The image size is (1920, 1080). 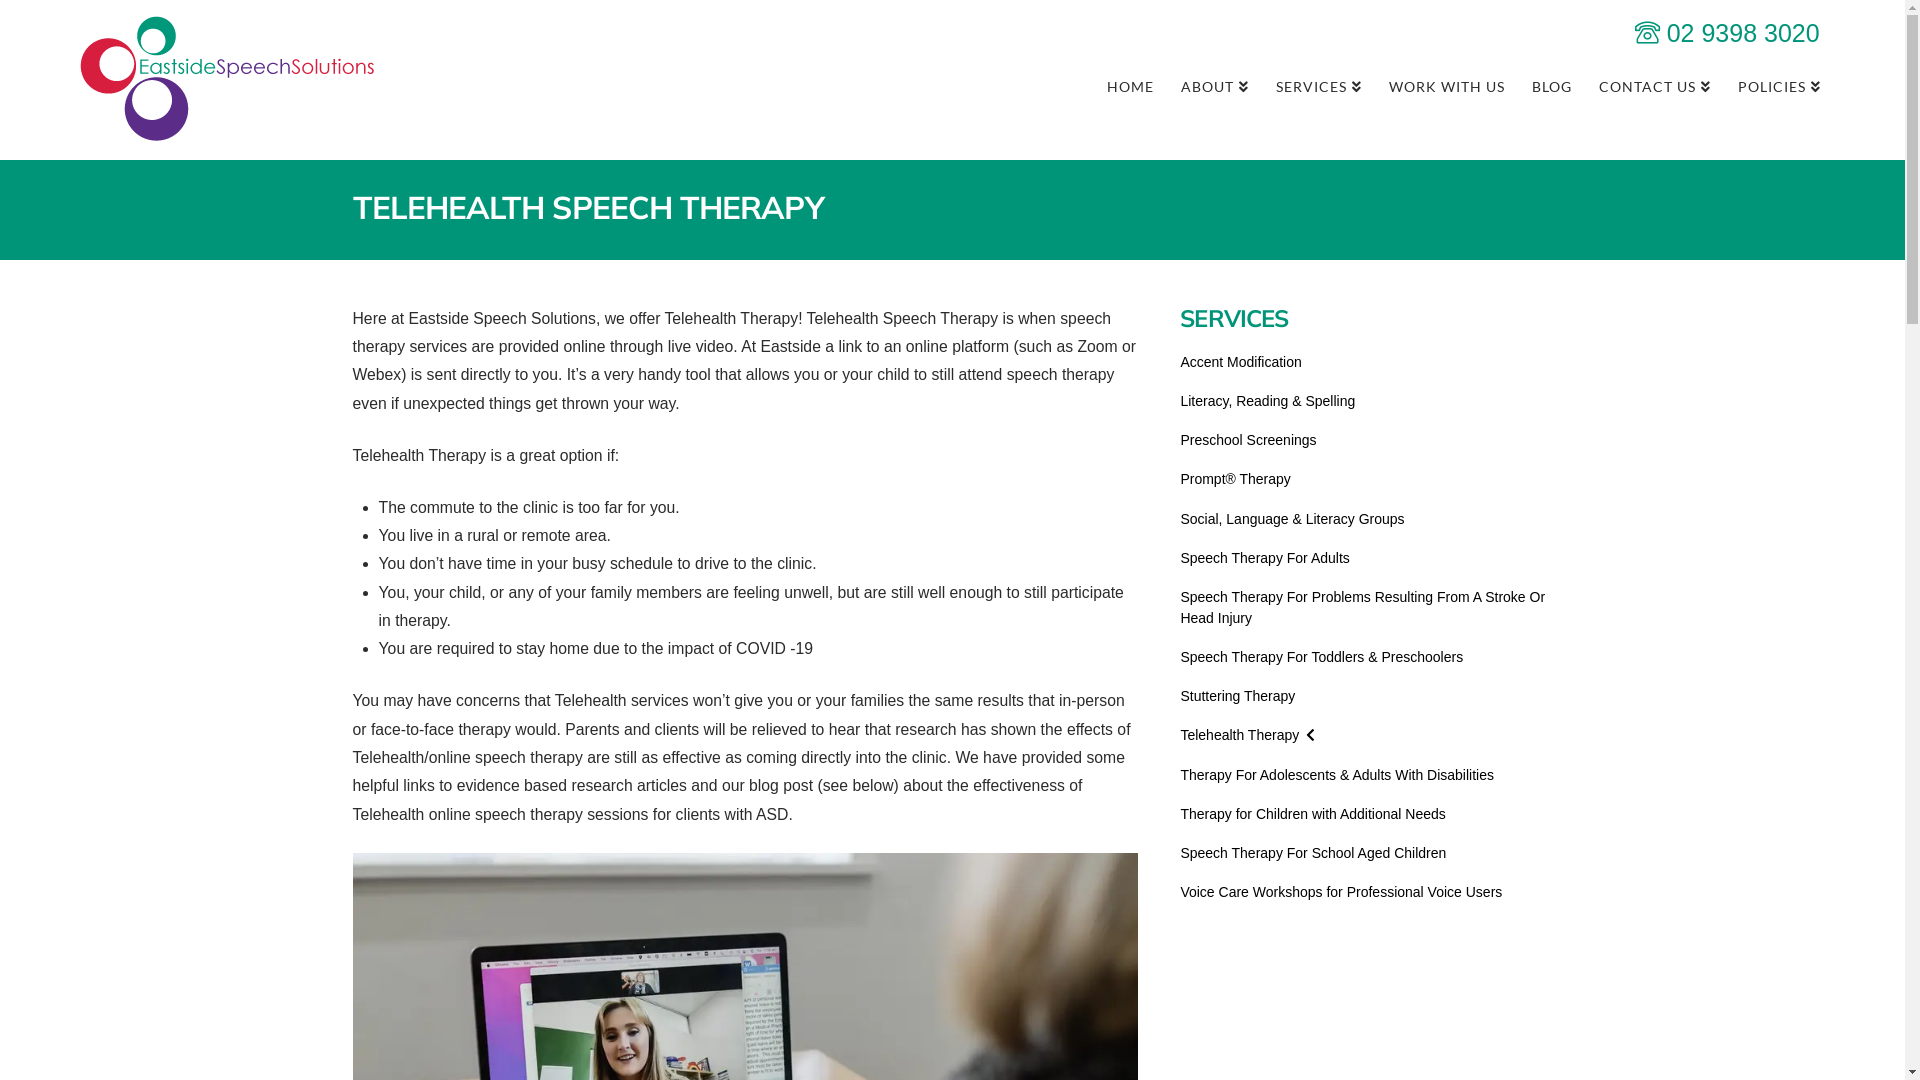 What do you see at coordinates (1446, 85) in the screenshot?
I see `WORK WITH US` at bounding box center [1446, 85].